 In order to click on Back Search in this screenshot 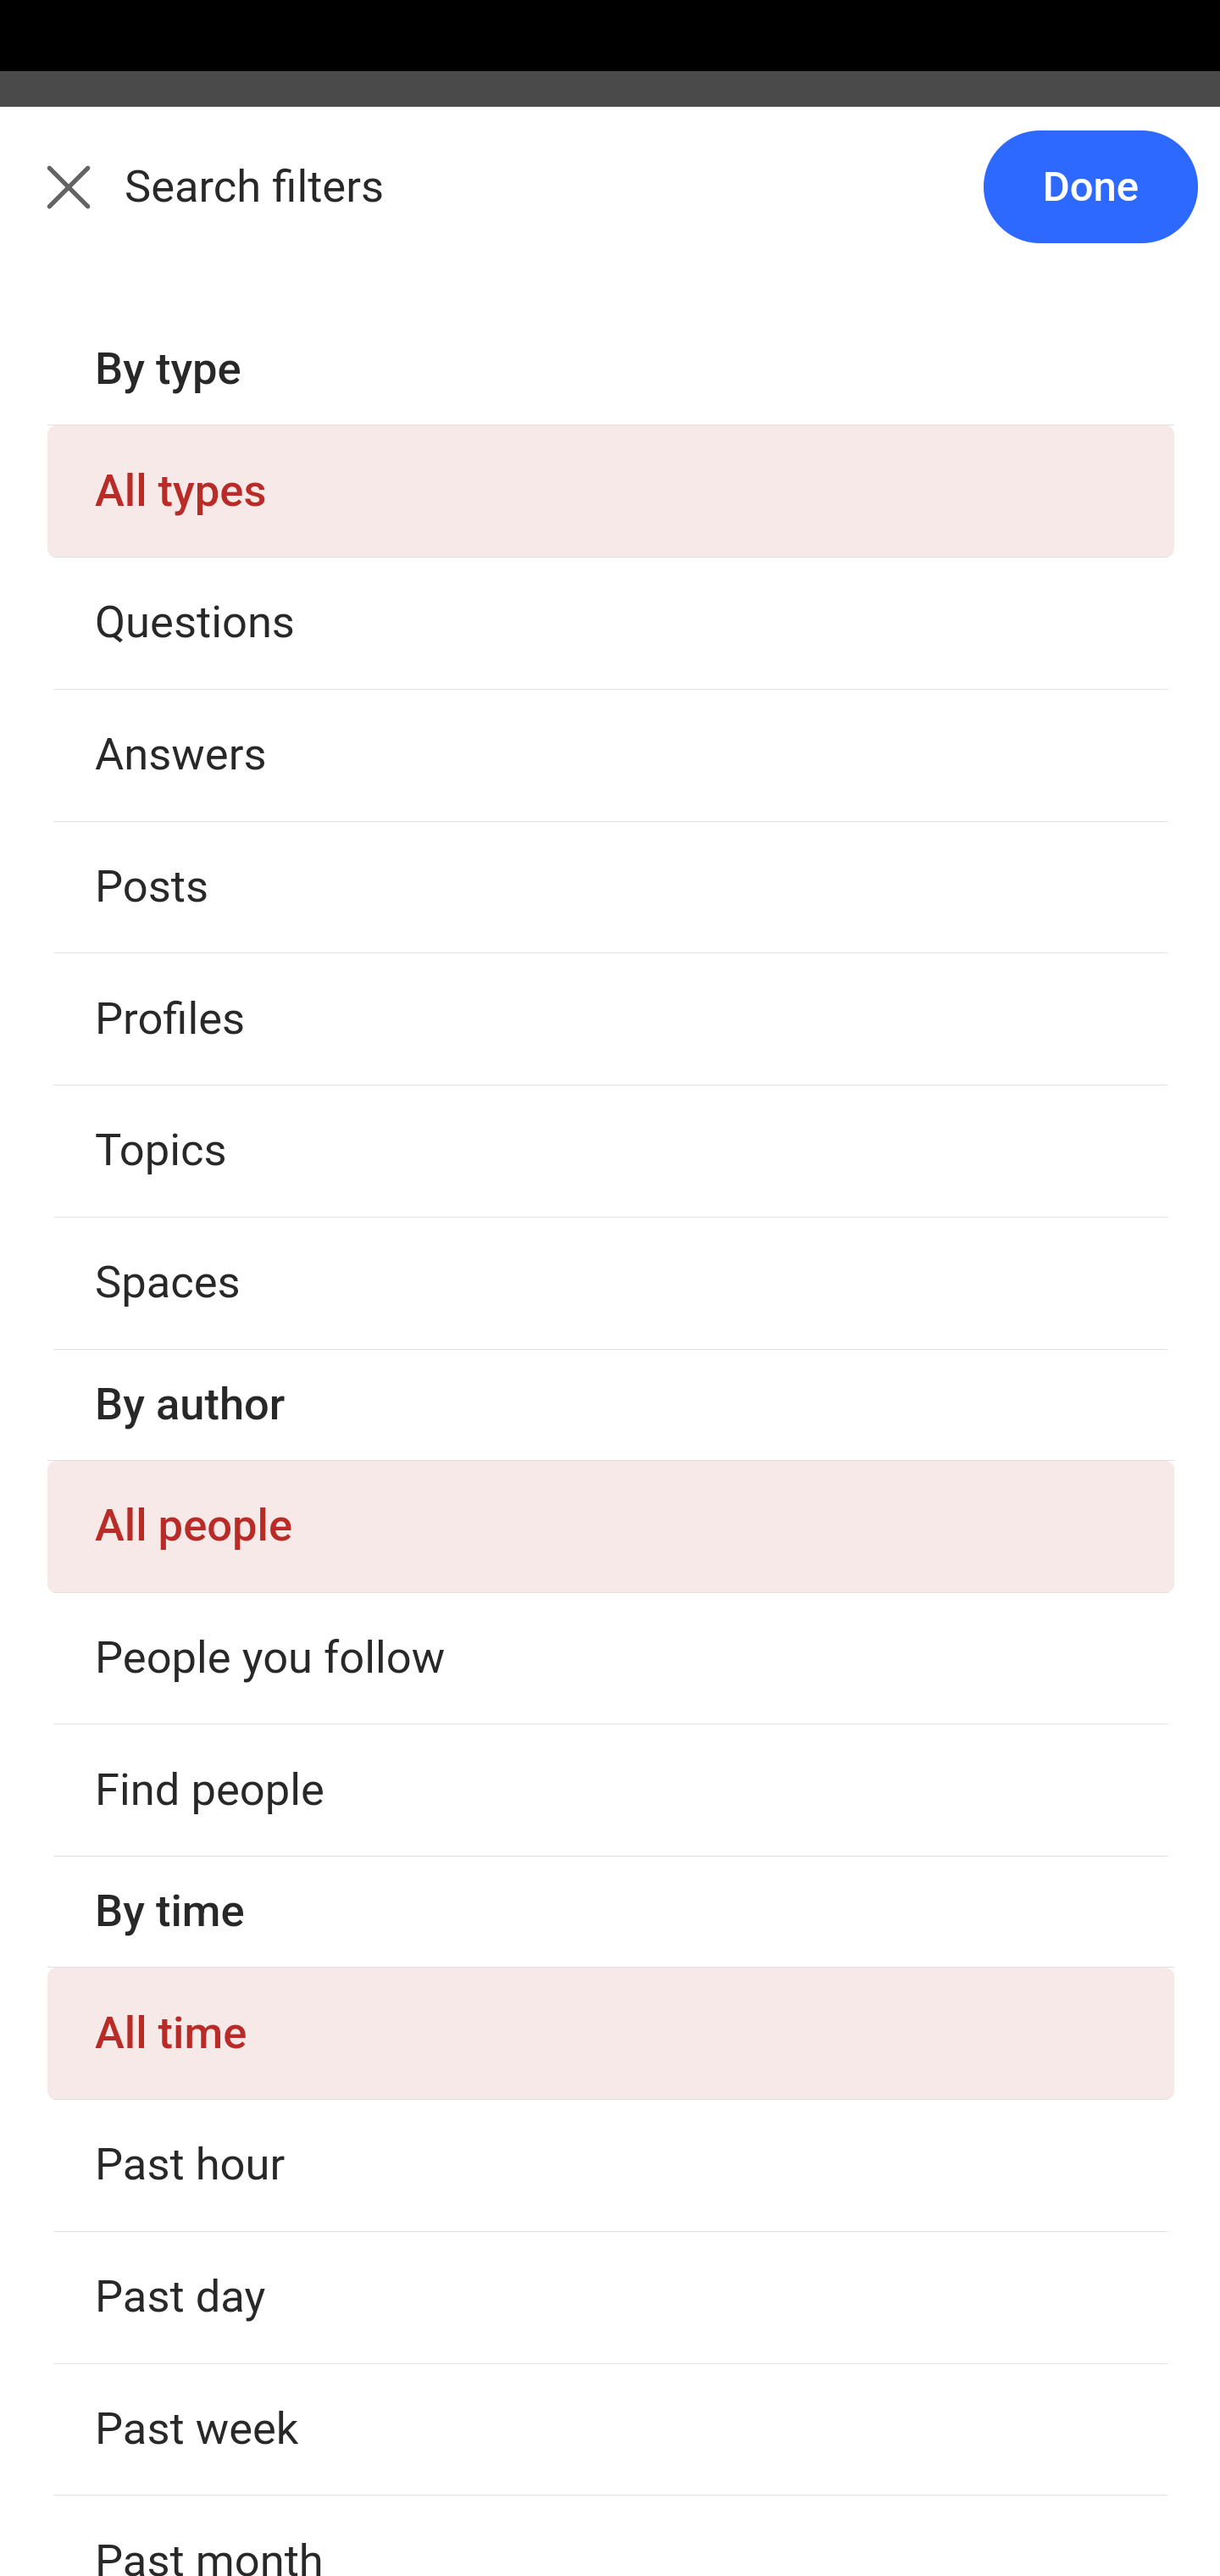, I will do `click(610, 206)`.